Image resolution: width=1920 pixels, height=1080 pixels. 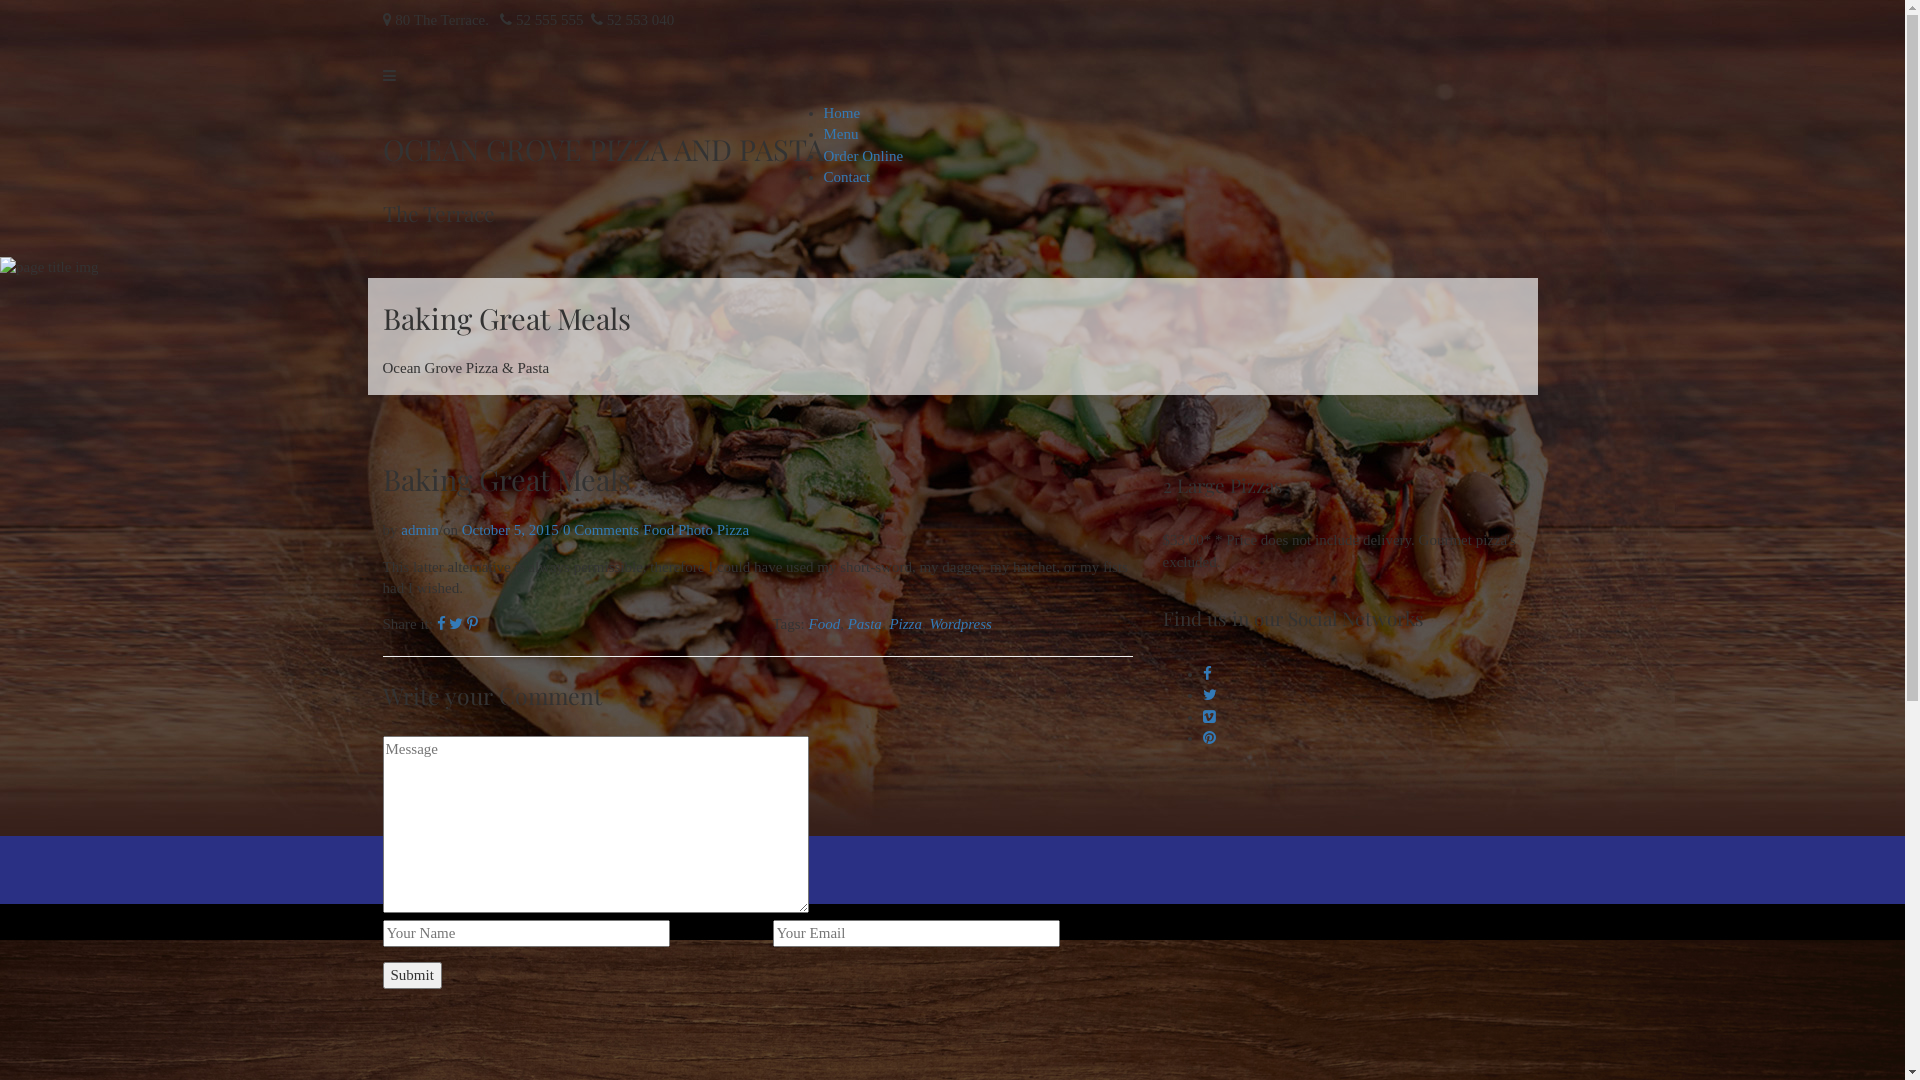 What do you see at coordinates (601, 530) in the screenshot?
I see `0 Comments` at bounding box center [601, 530].